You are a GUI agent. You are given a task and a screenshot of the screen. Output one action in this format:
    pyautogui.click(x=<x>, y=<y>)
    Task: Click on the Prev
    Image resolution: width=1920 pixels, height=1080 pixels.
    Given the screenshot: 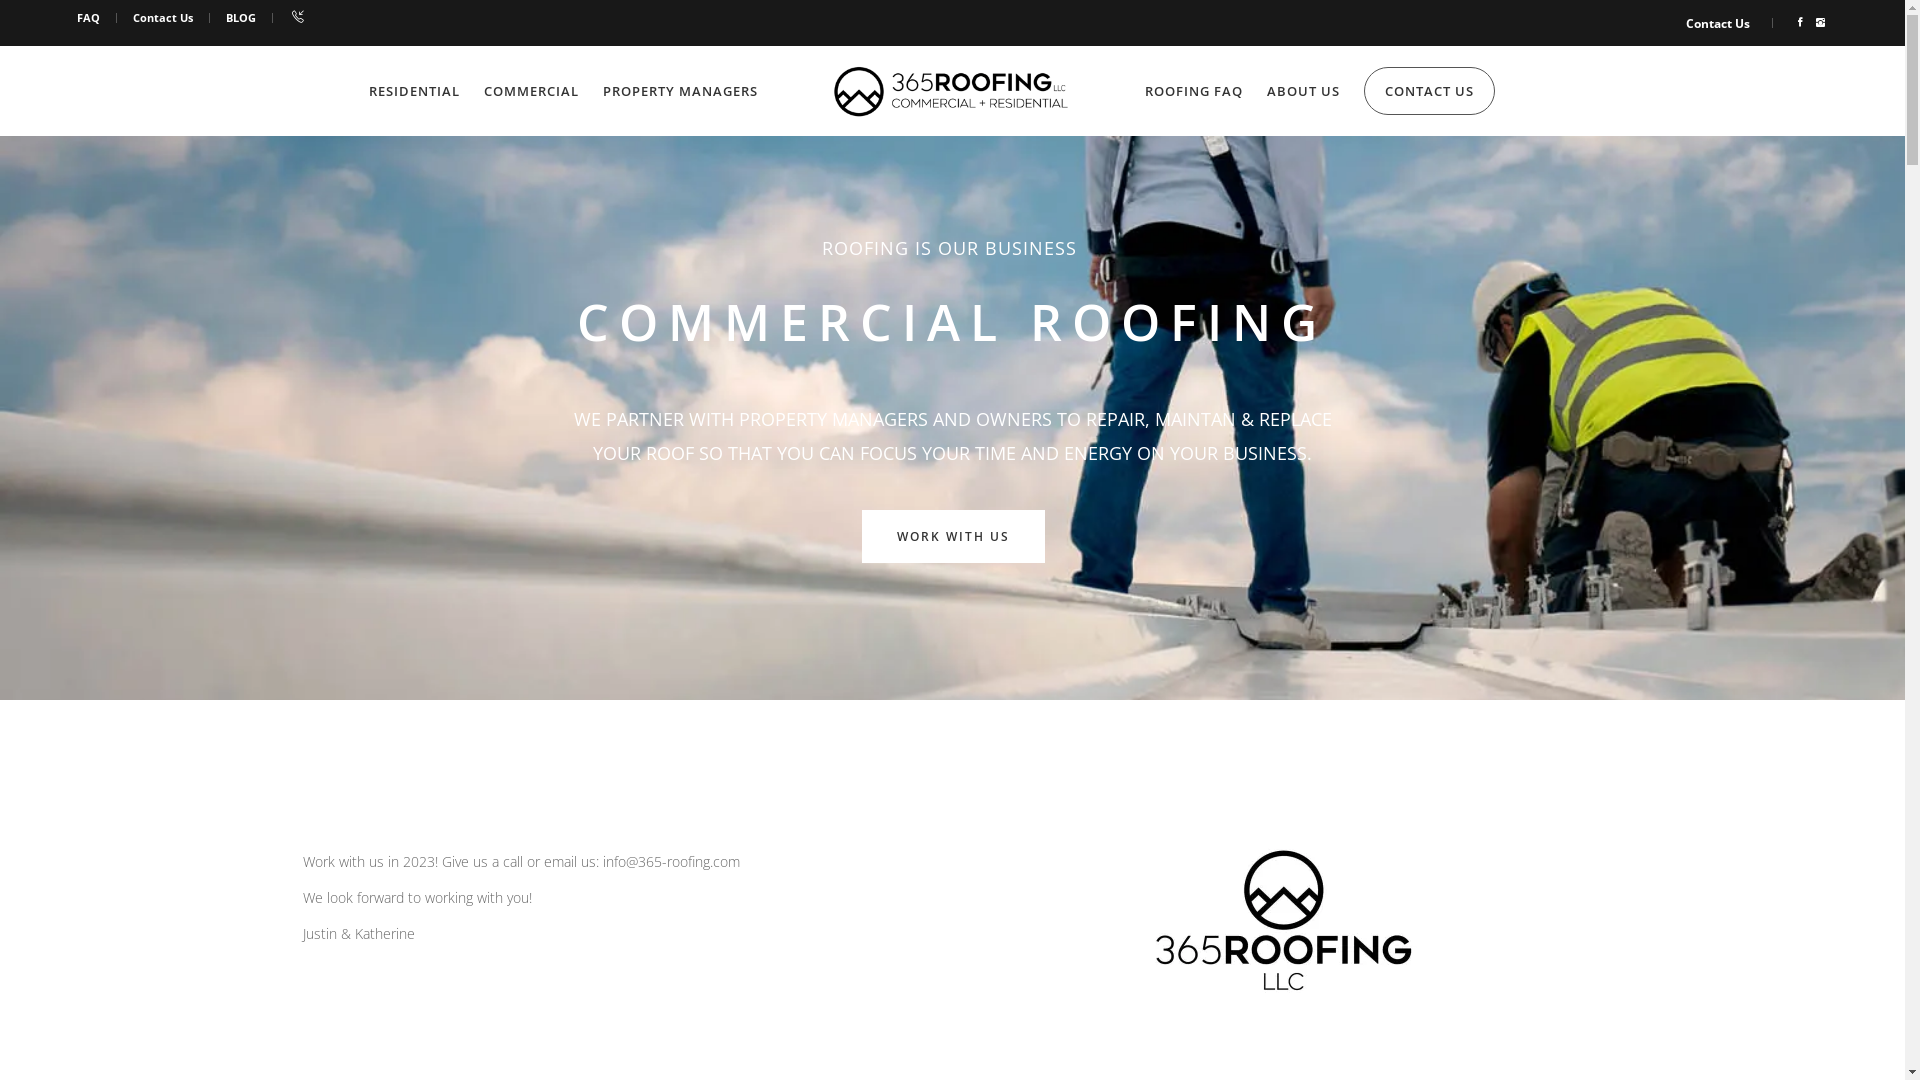 What is the action you would take?
    pyautogui.click(x=698, y=804)
    